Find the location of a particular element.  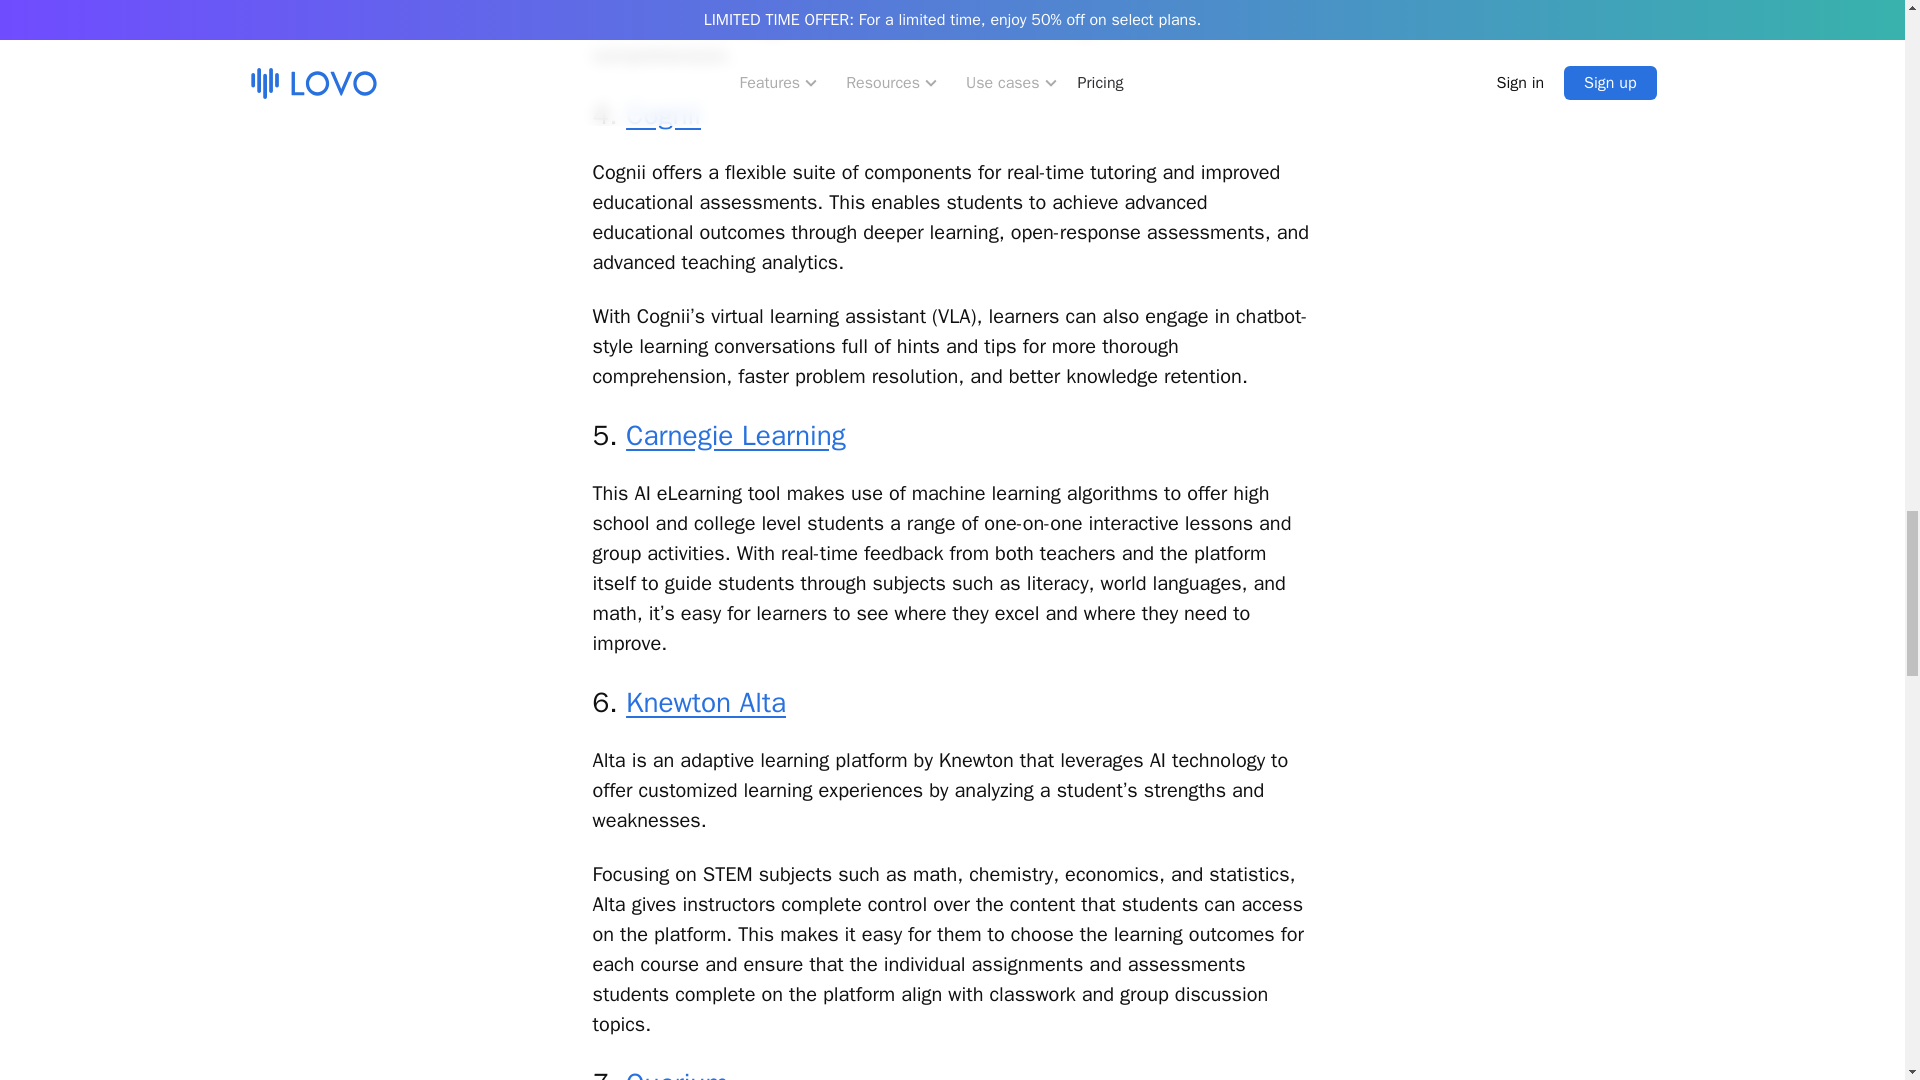

Cognii is located at coordinates (662, 114).